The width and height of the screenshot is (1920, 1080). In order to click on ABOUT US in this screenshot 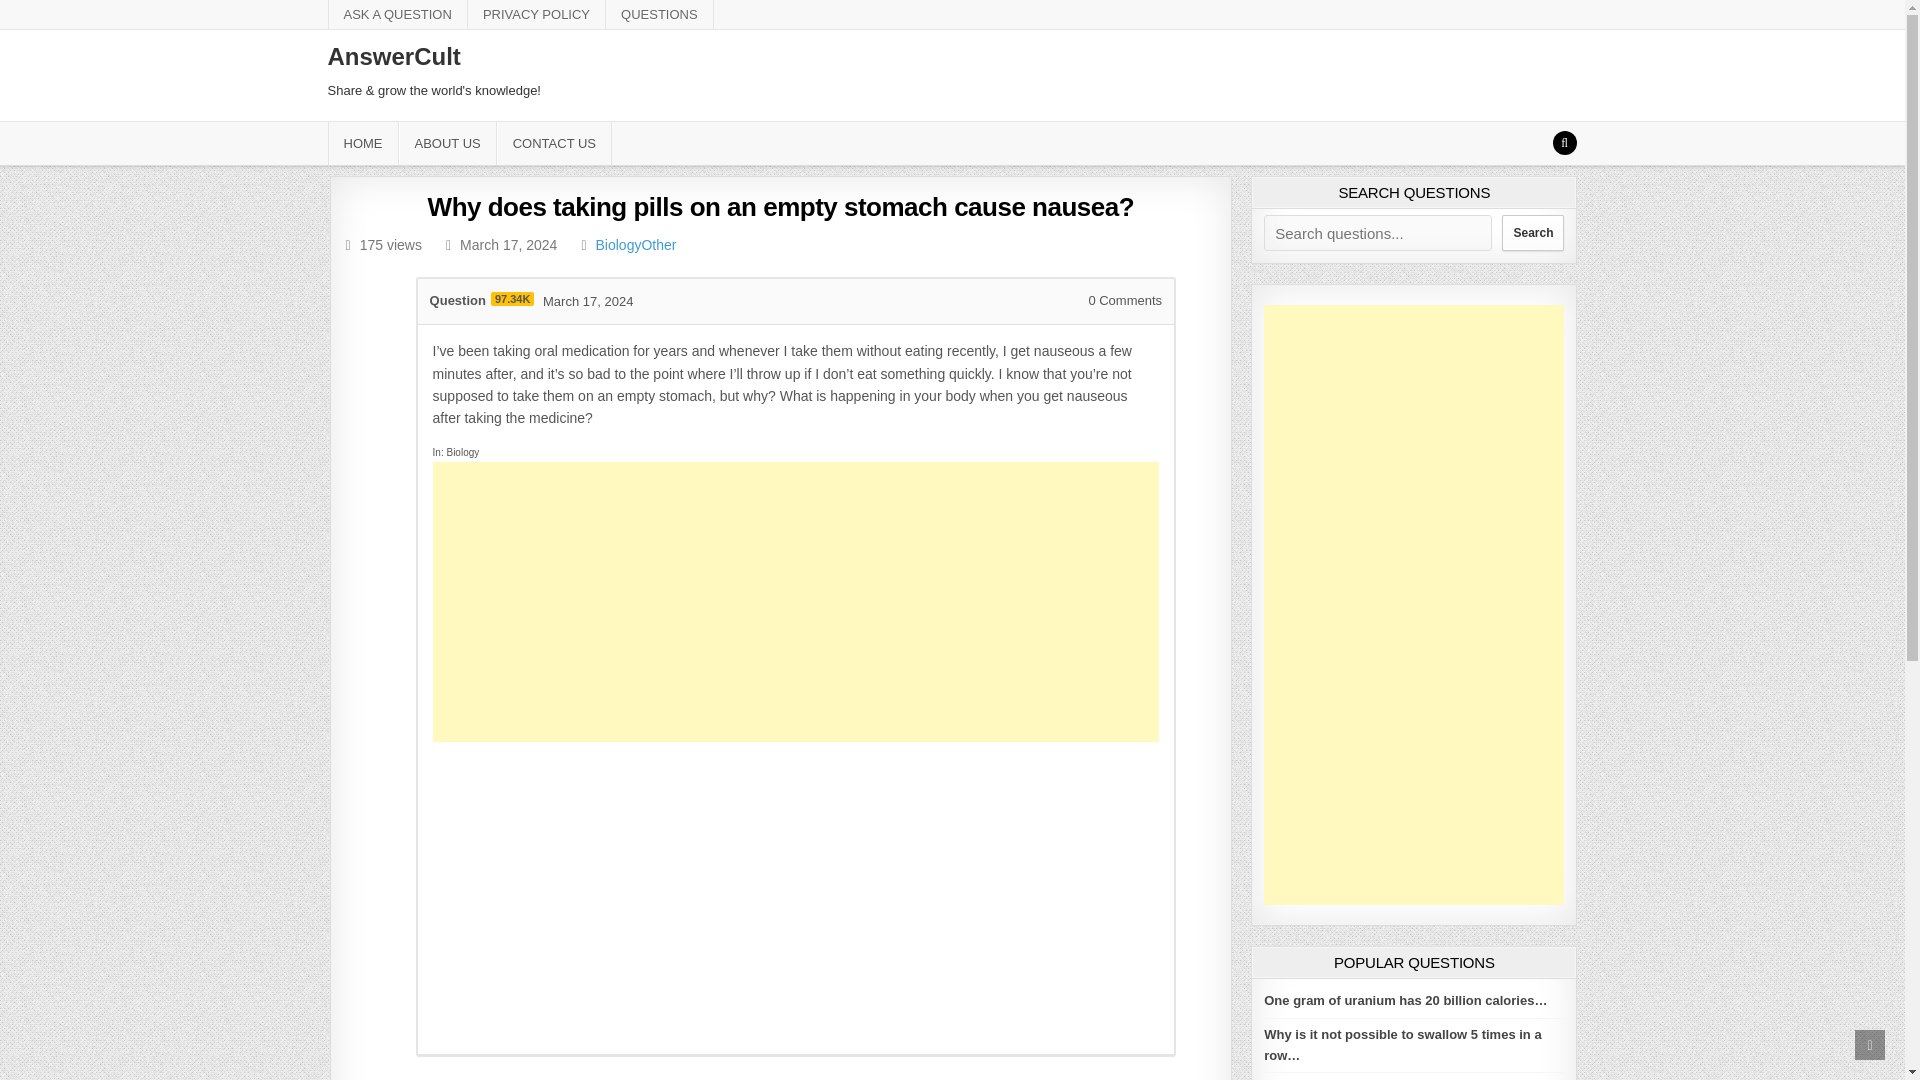, I will do `click(446, 144)`.